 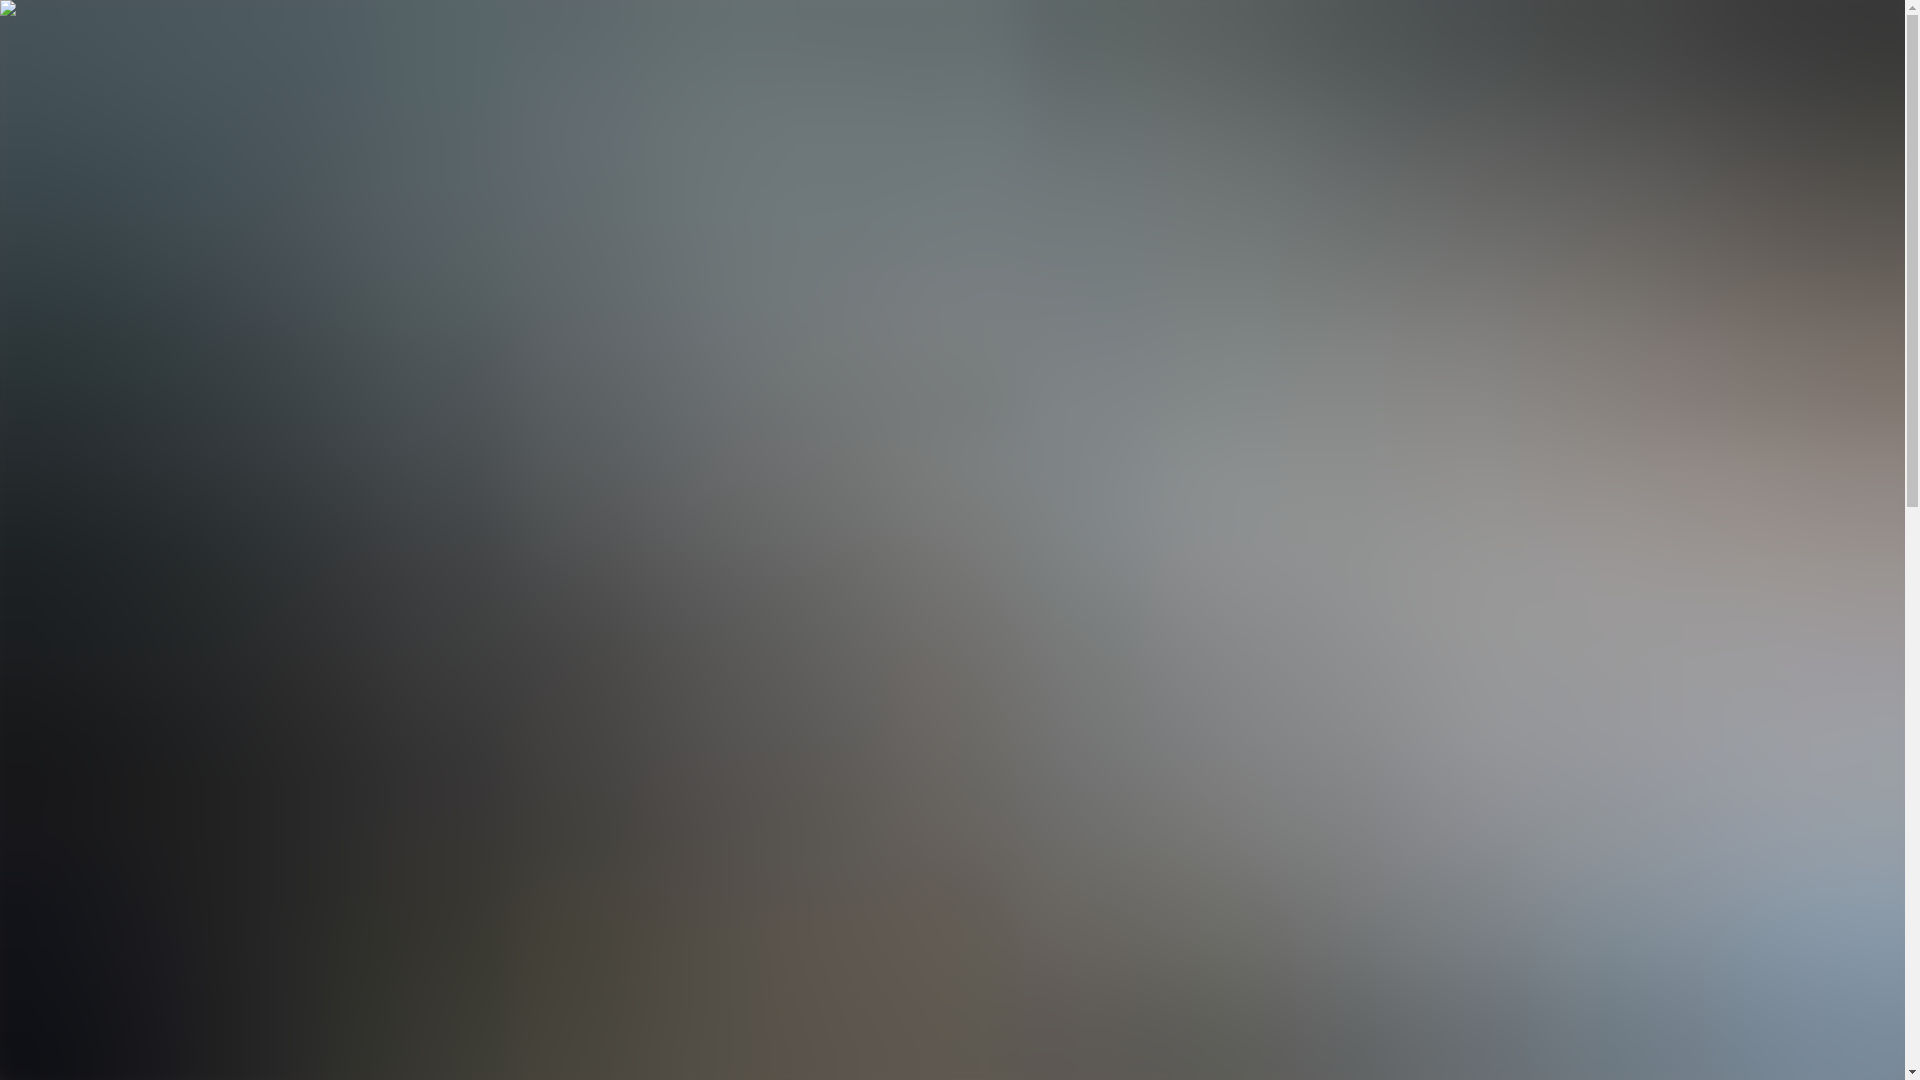 What do you see at coordinates (112, 133) in the screenshot?
I see `Portfolio and Asset Management` at bounding box center [112, 133].